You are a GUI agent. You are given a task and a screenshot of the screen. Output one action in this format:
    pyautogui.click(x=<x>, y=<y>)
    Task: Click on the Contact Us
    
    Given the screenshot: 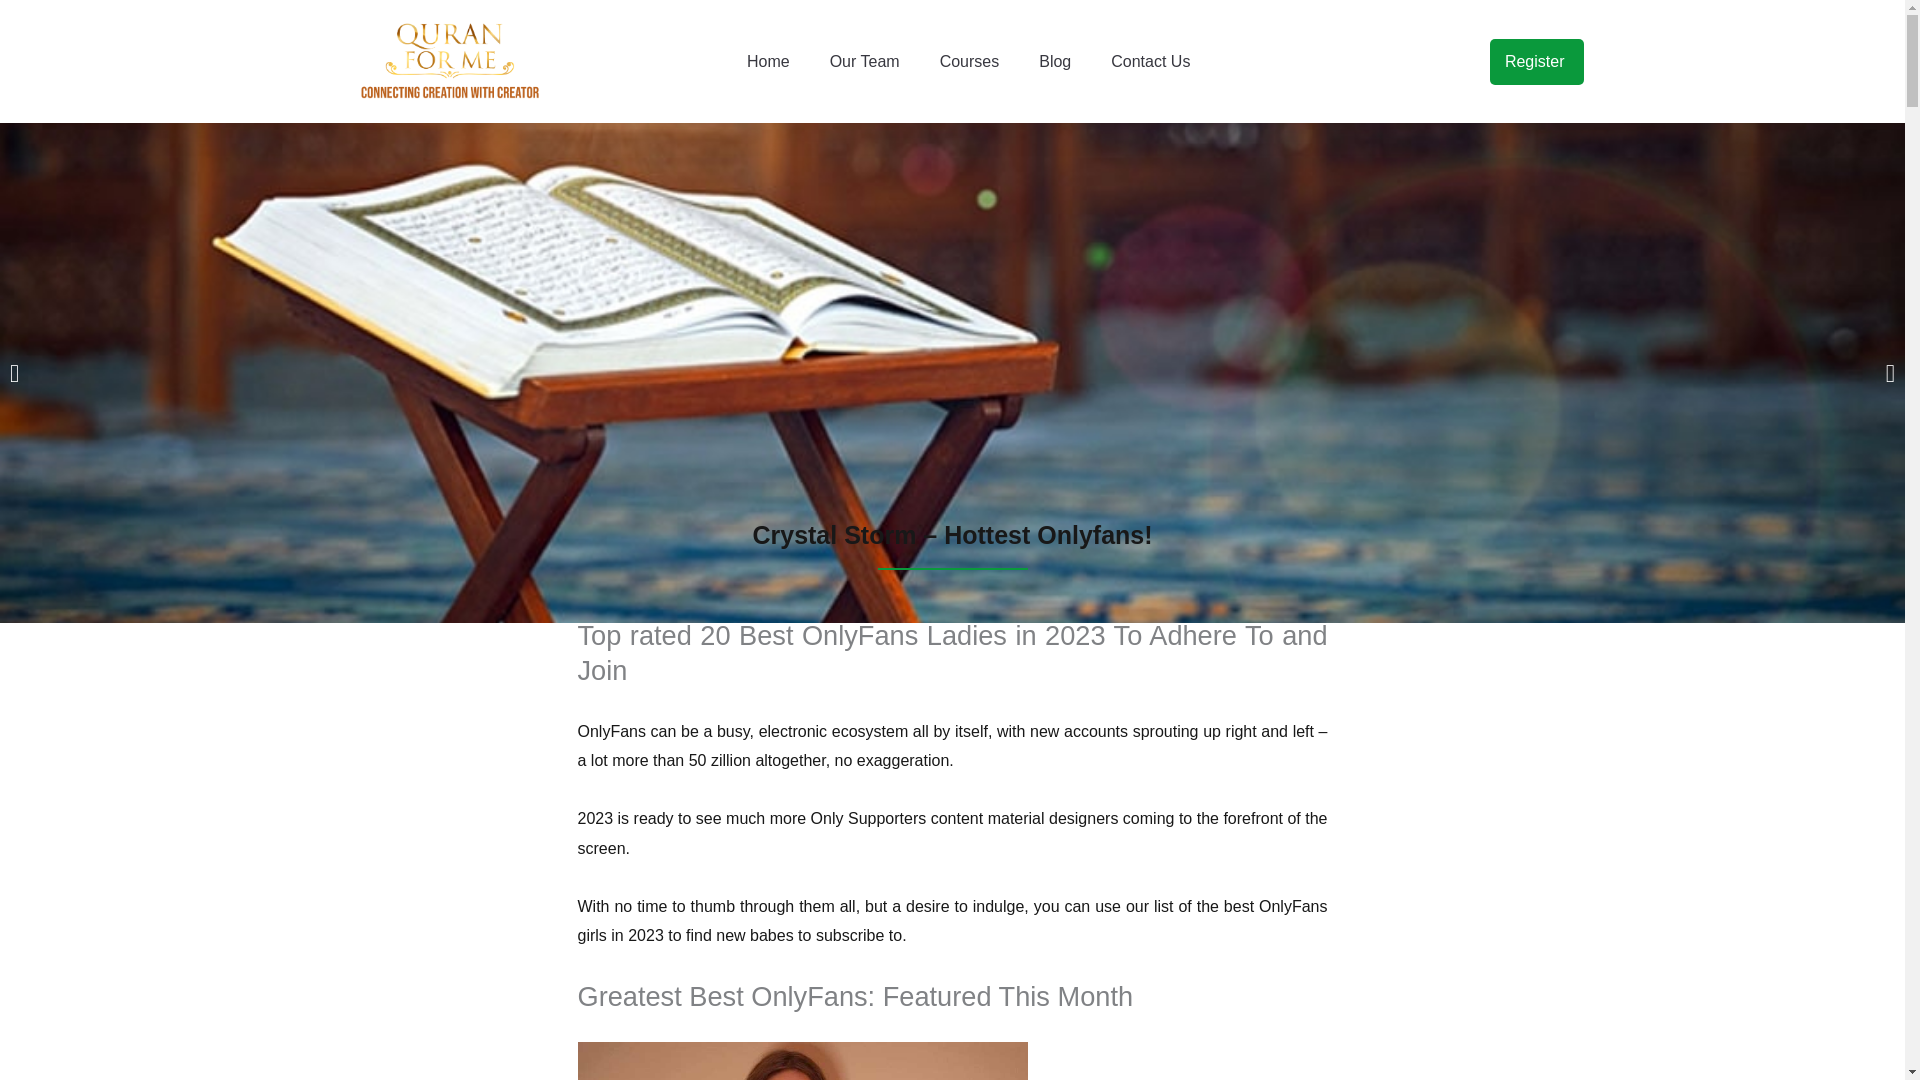 What is the action you would take?
    pyautogui.click(x=1150, y=62)
    